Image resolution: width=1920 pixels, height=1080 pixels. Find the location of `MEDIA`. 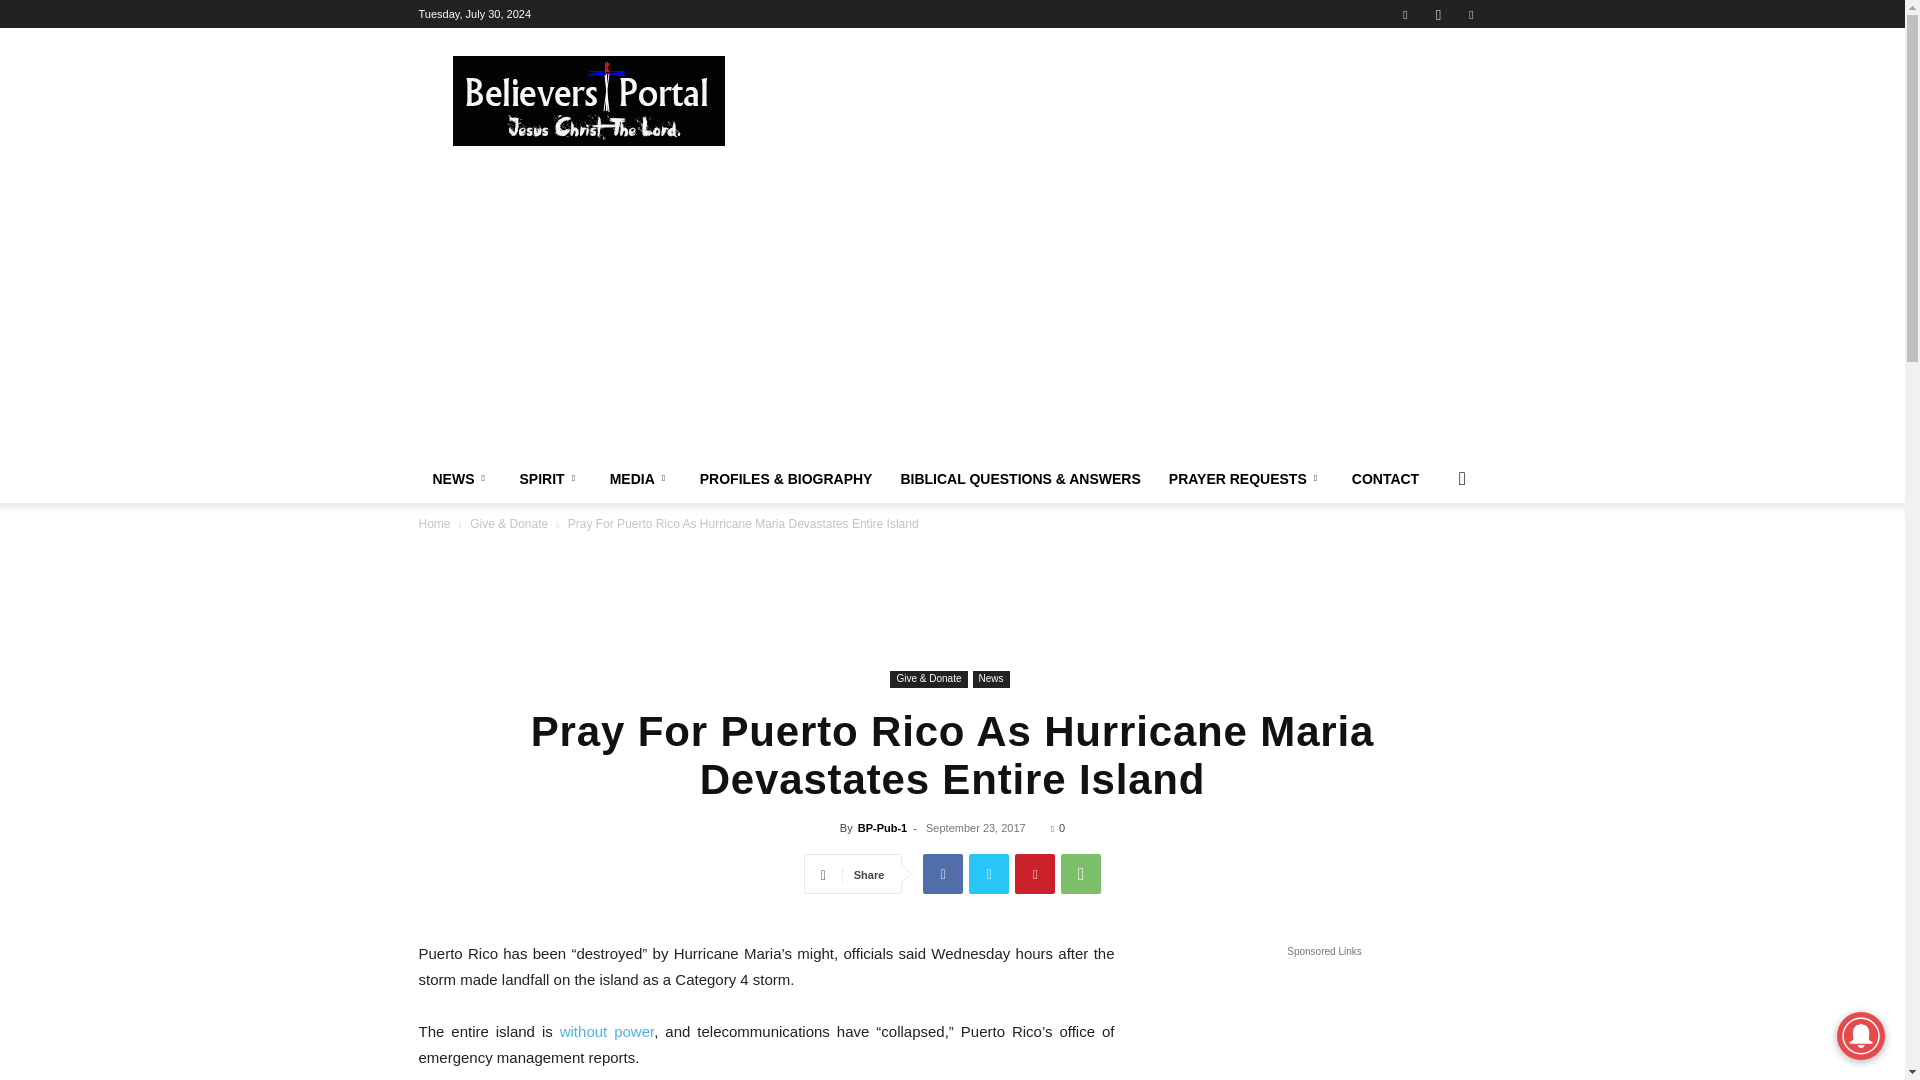

MEDIA is located at coordinates (640, 478).